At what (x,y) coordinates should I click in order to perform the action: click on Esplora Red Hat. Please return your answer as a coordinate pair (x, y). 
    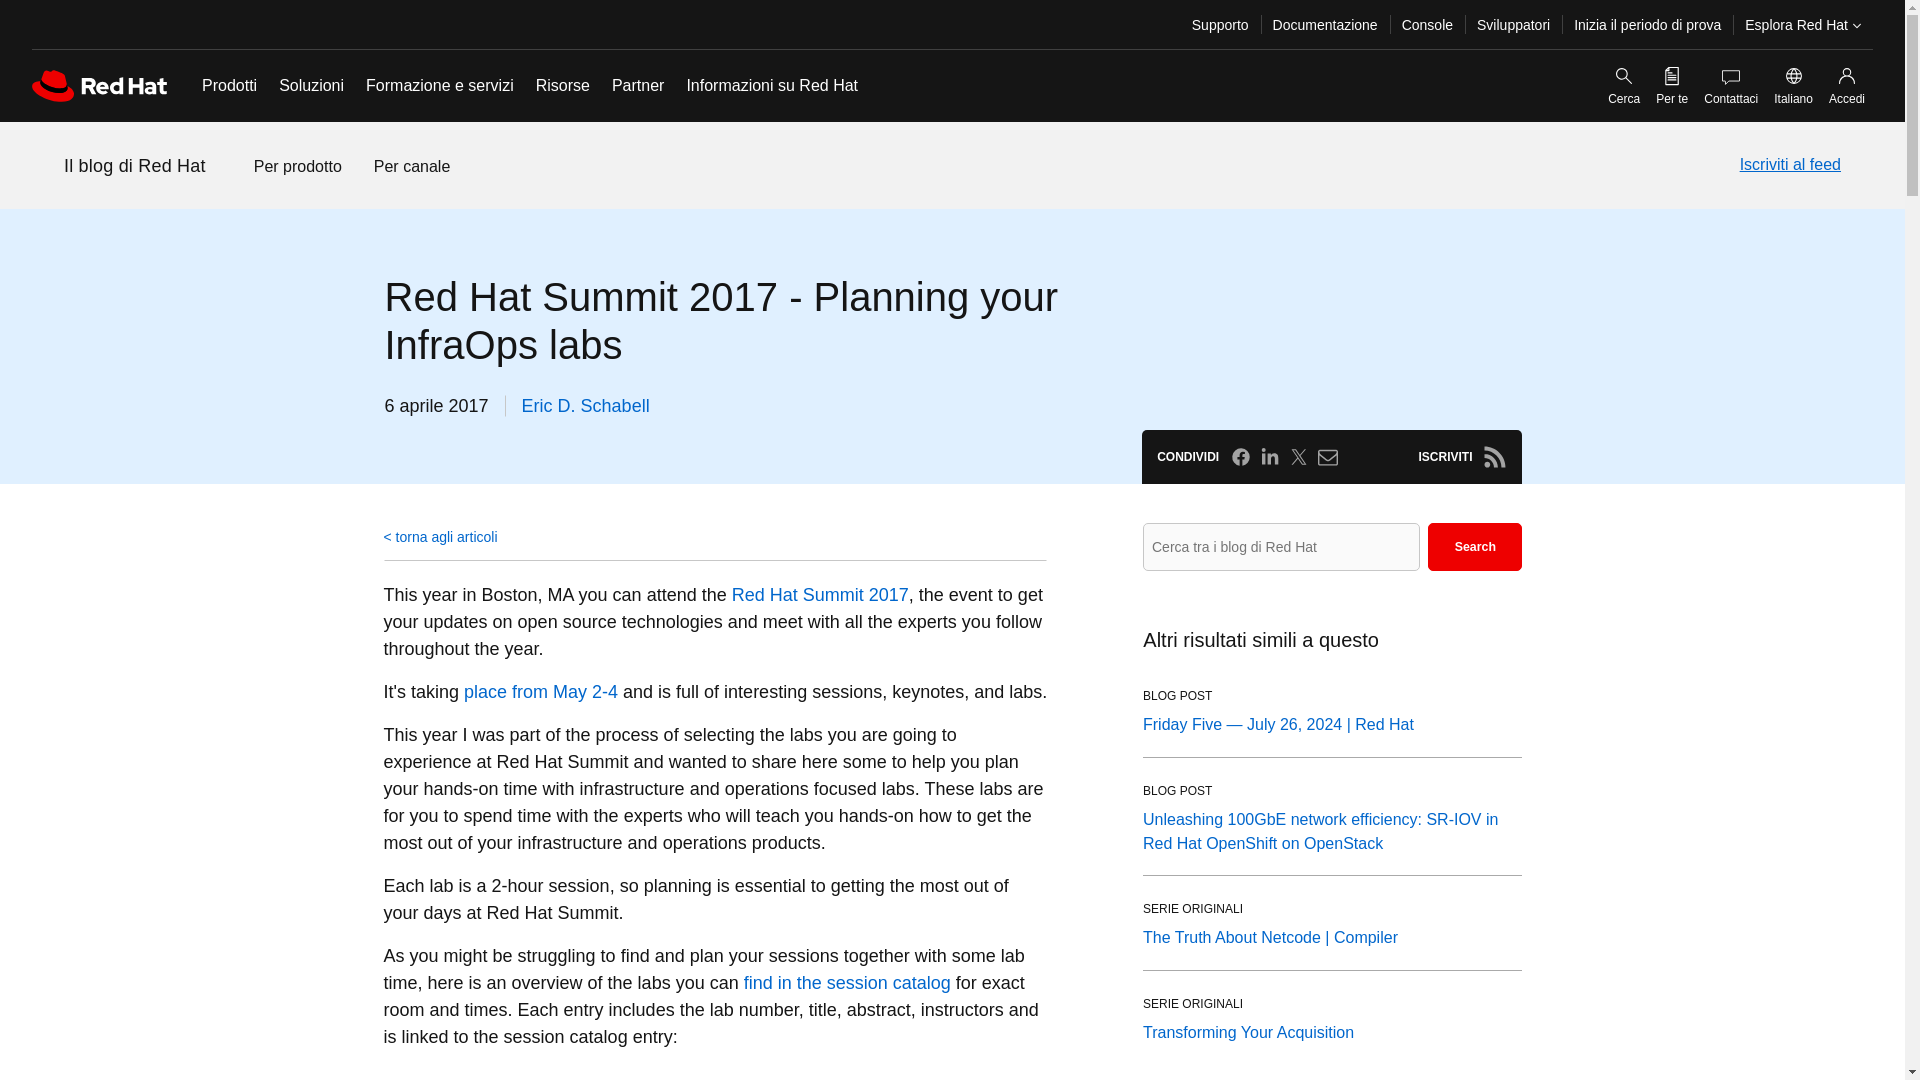
    Looking at the image, I should click on (1803, 24).